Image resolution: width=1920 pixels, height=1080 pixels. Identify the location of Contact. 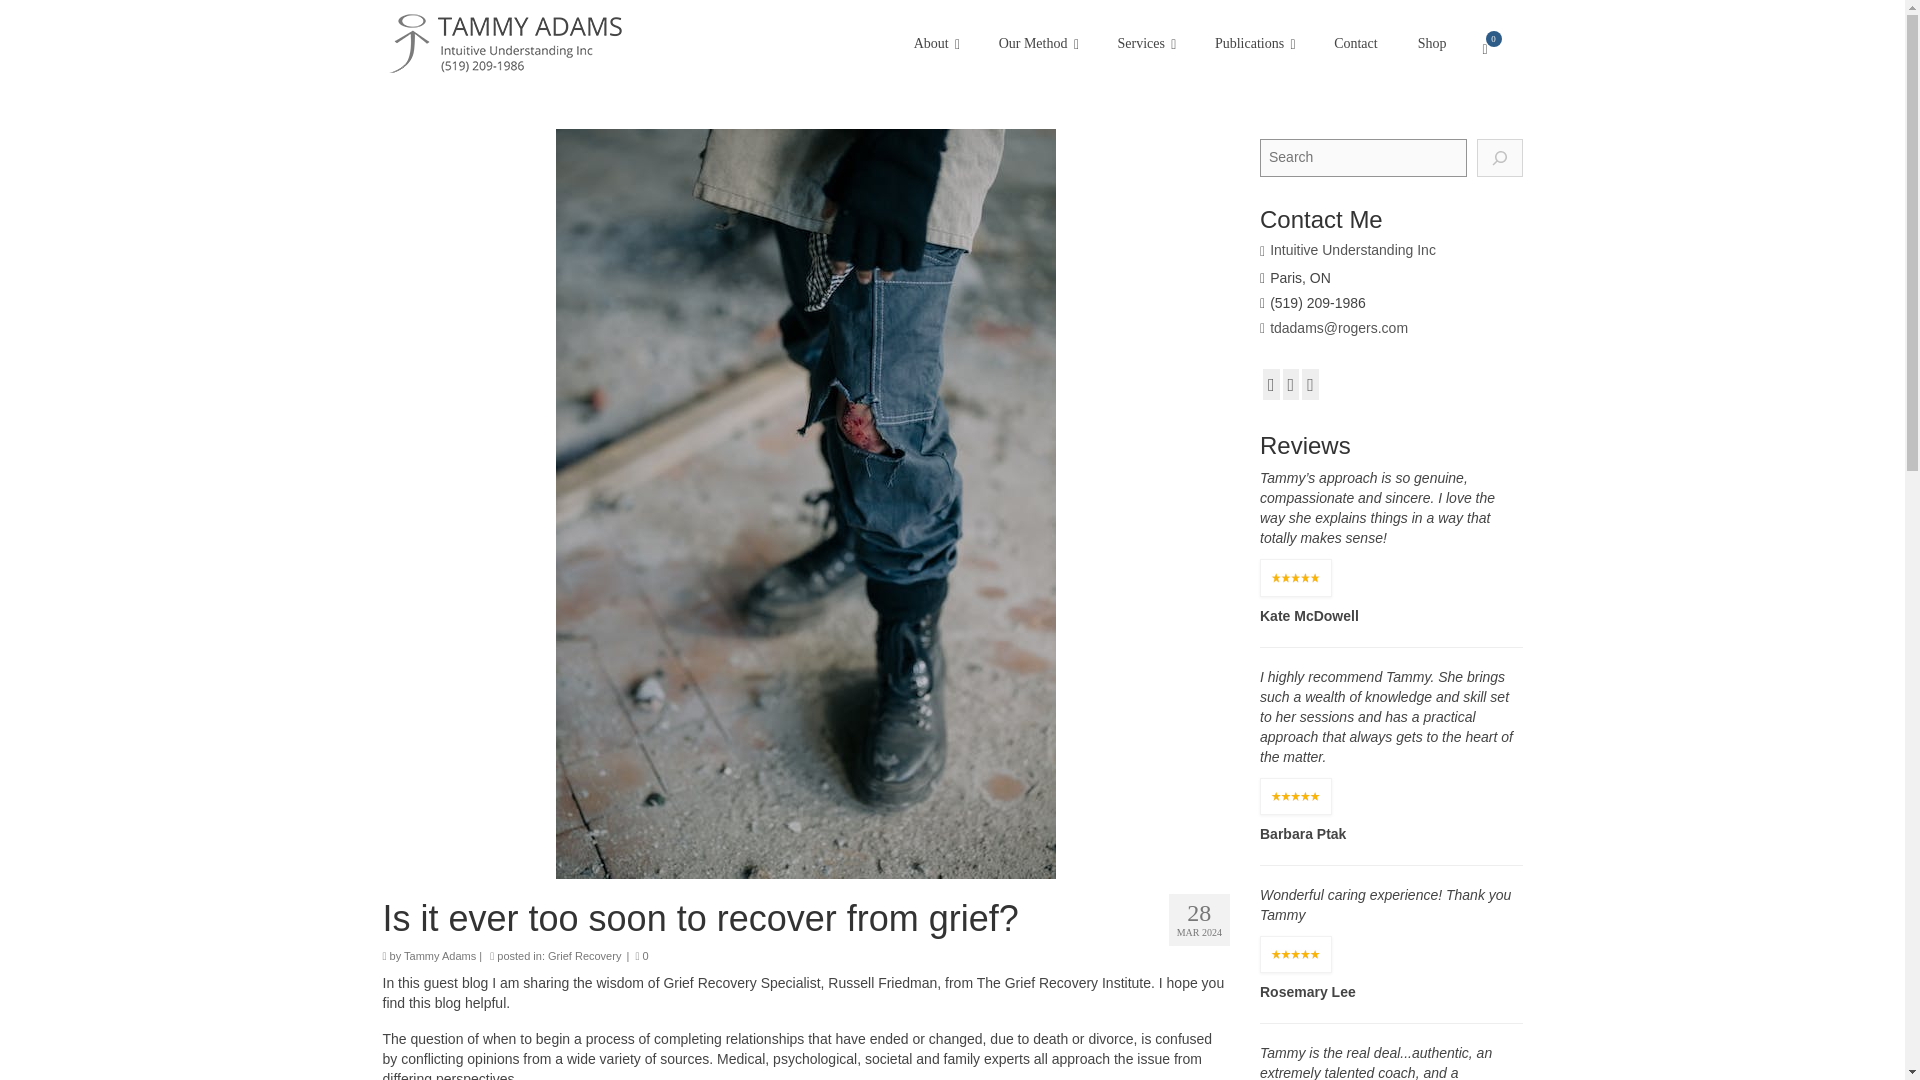
(1355, 43).